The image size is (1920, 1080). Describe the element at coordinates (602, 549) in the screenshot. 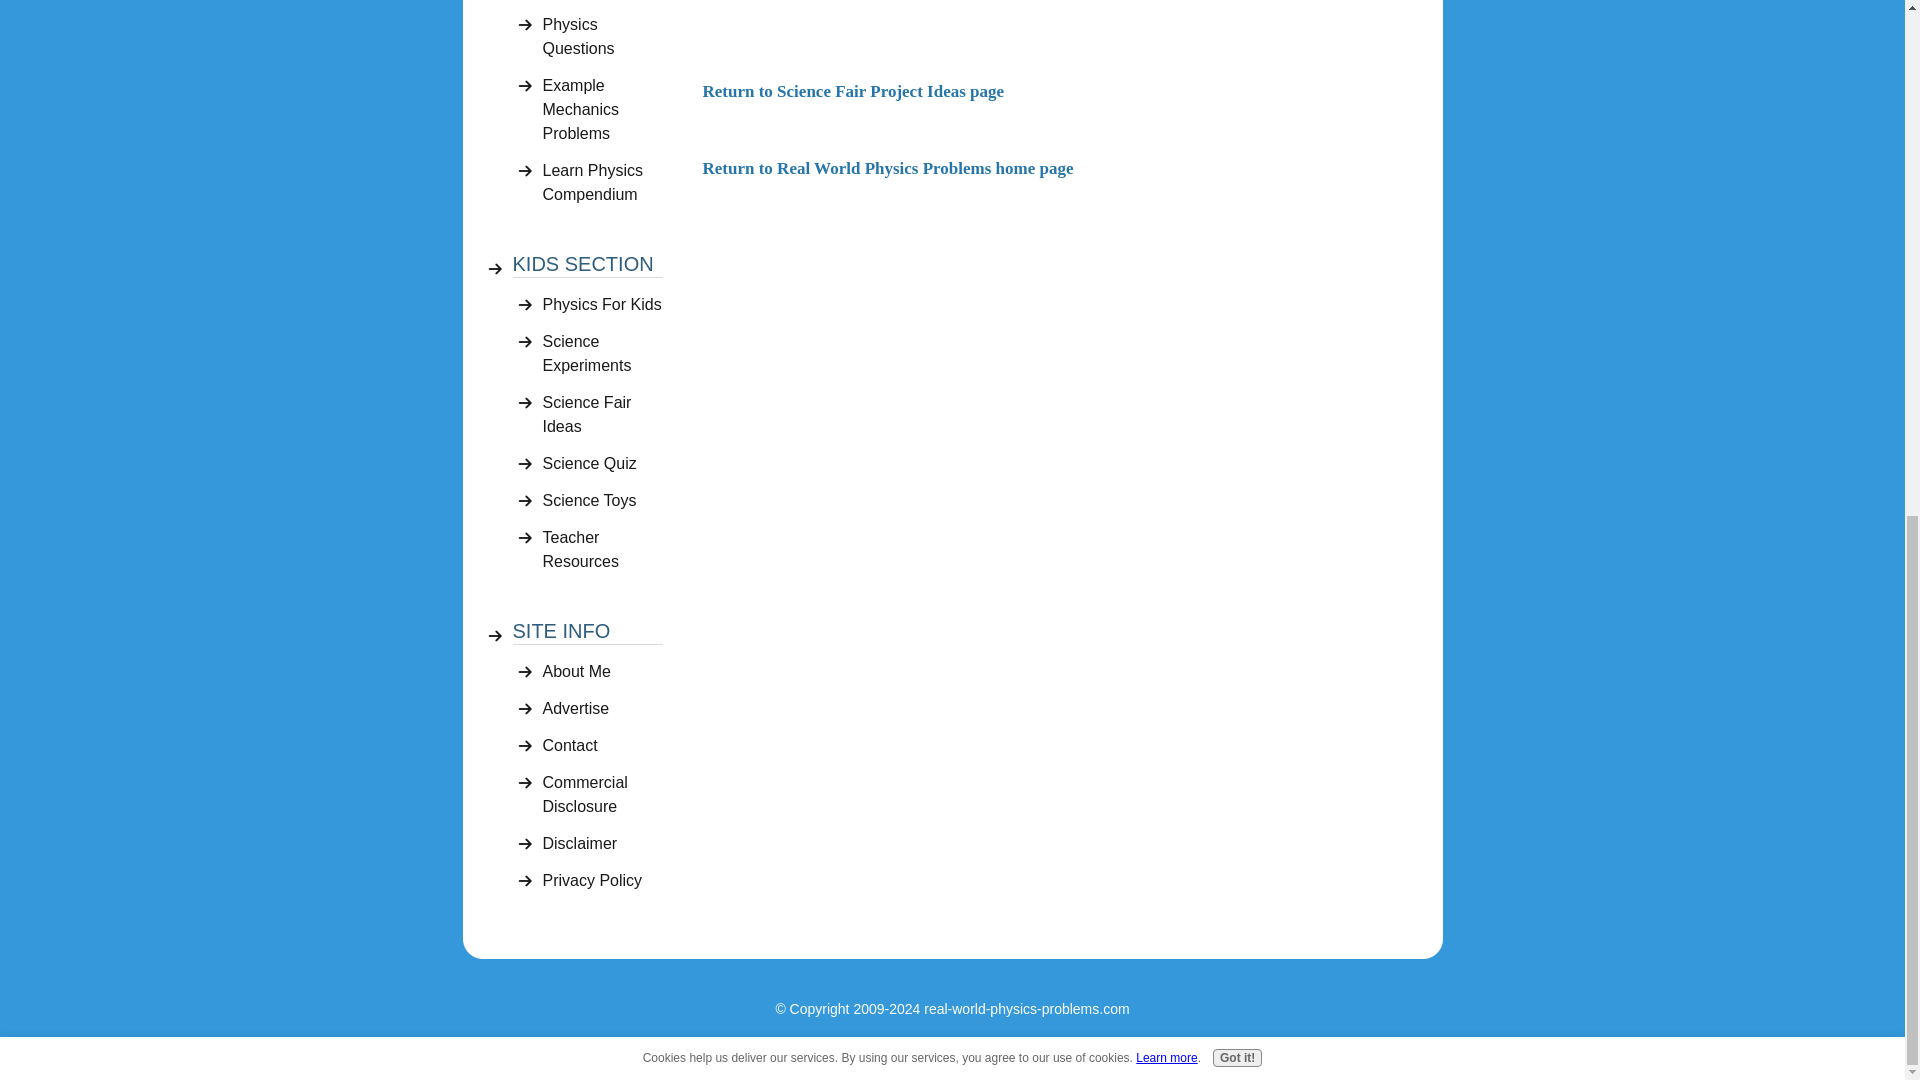

I see `Teacher Resources` at that location.